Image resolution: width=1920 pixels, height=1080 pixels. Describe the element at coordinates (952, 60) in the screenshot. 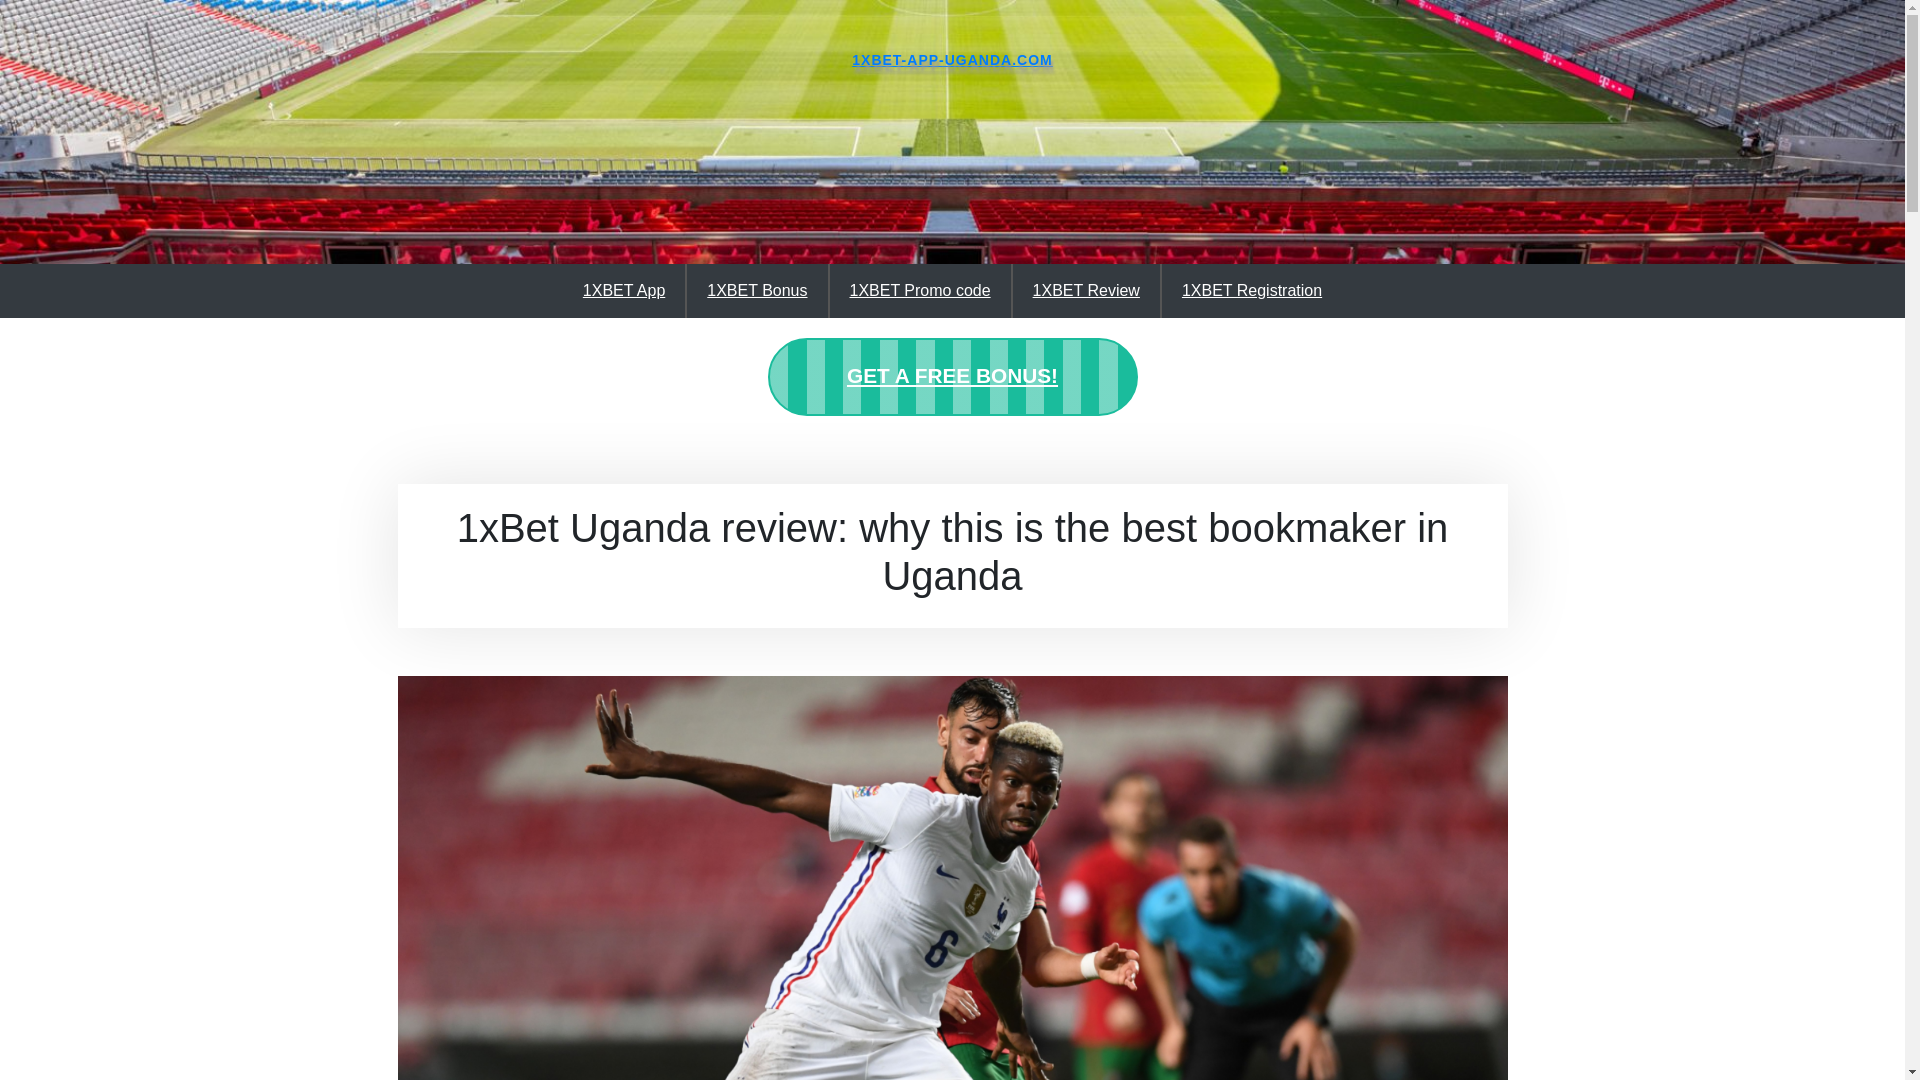

I see `1XBET-APP-UGANDA.COM` at that location.